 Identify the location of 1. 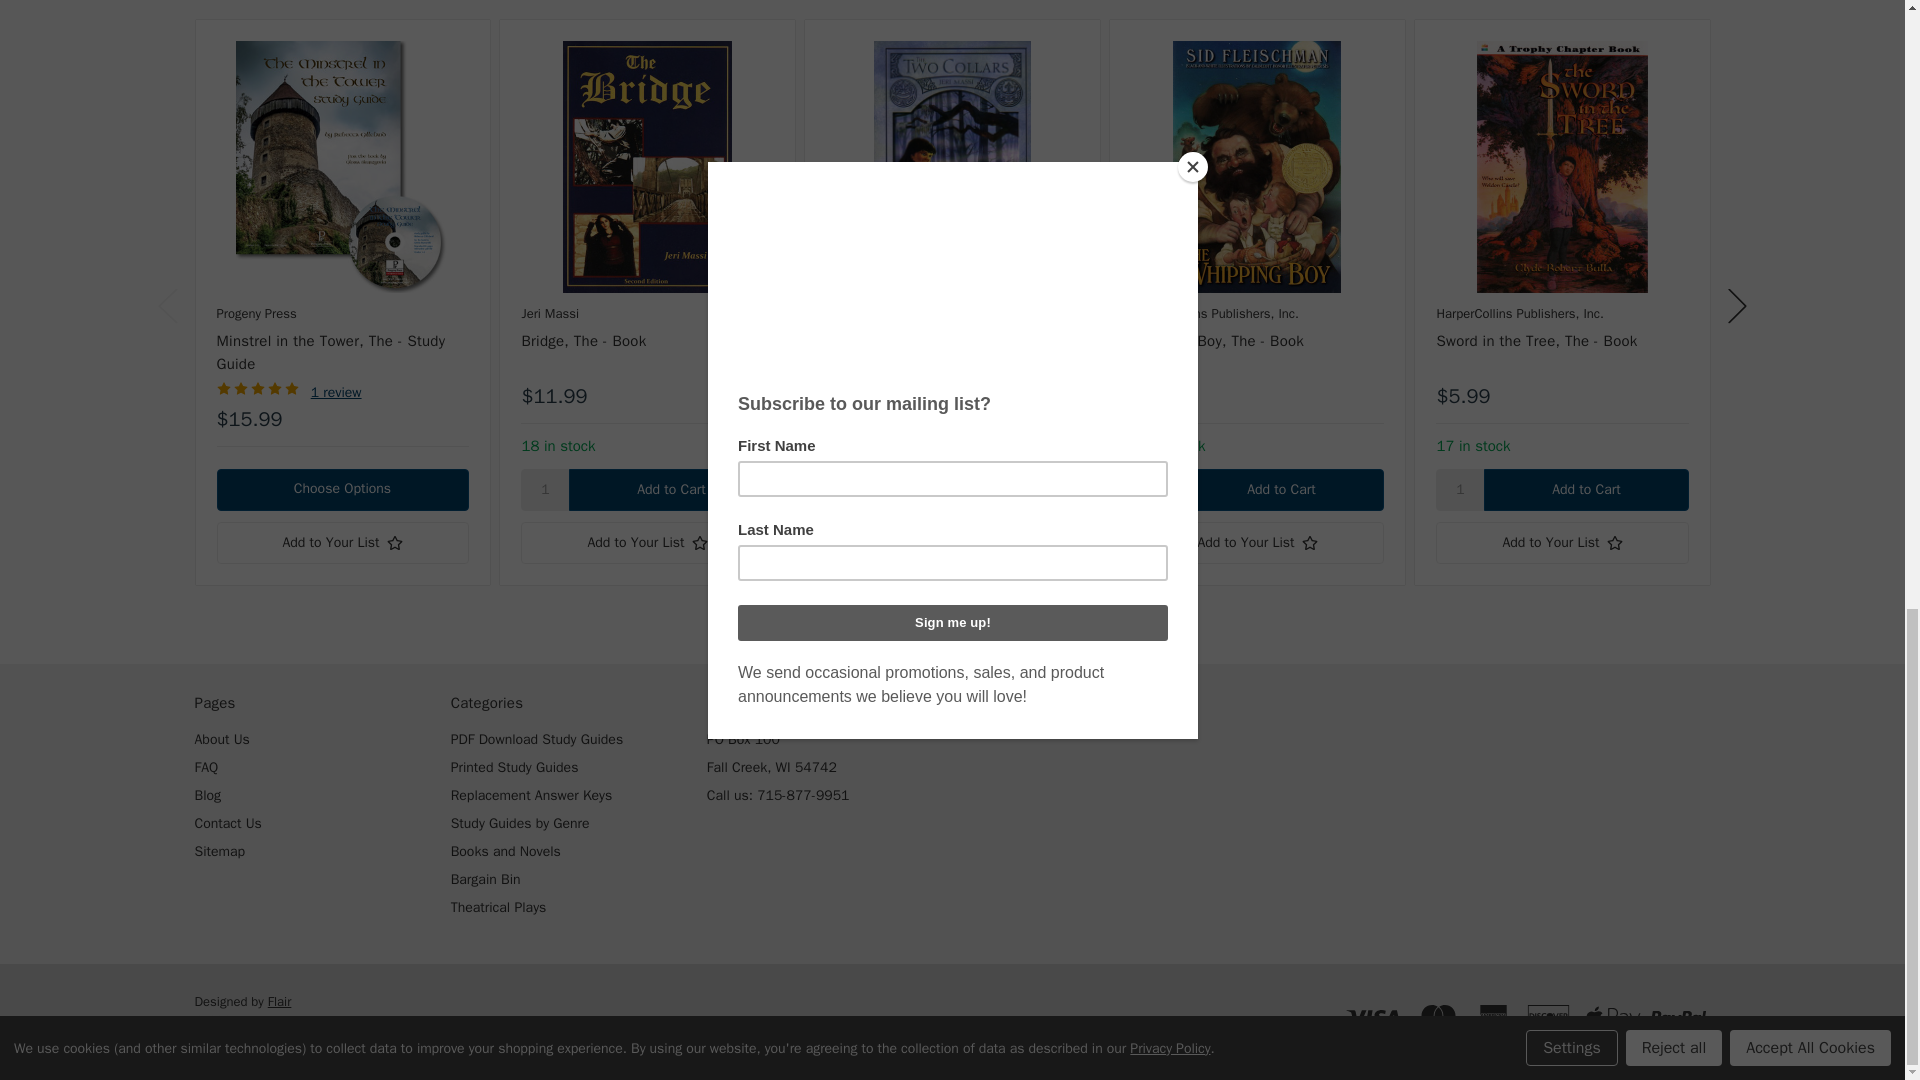
(1154, 489).